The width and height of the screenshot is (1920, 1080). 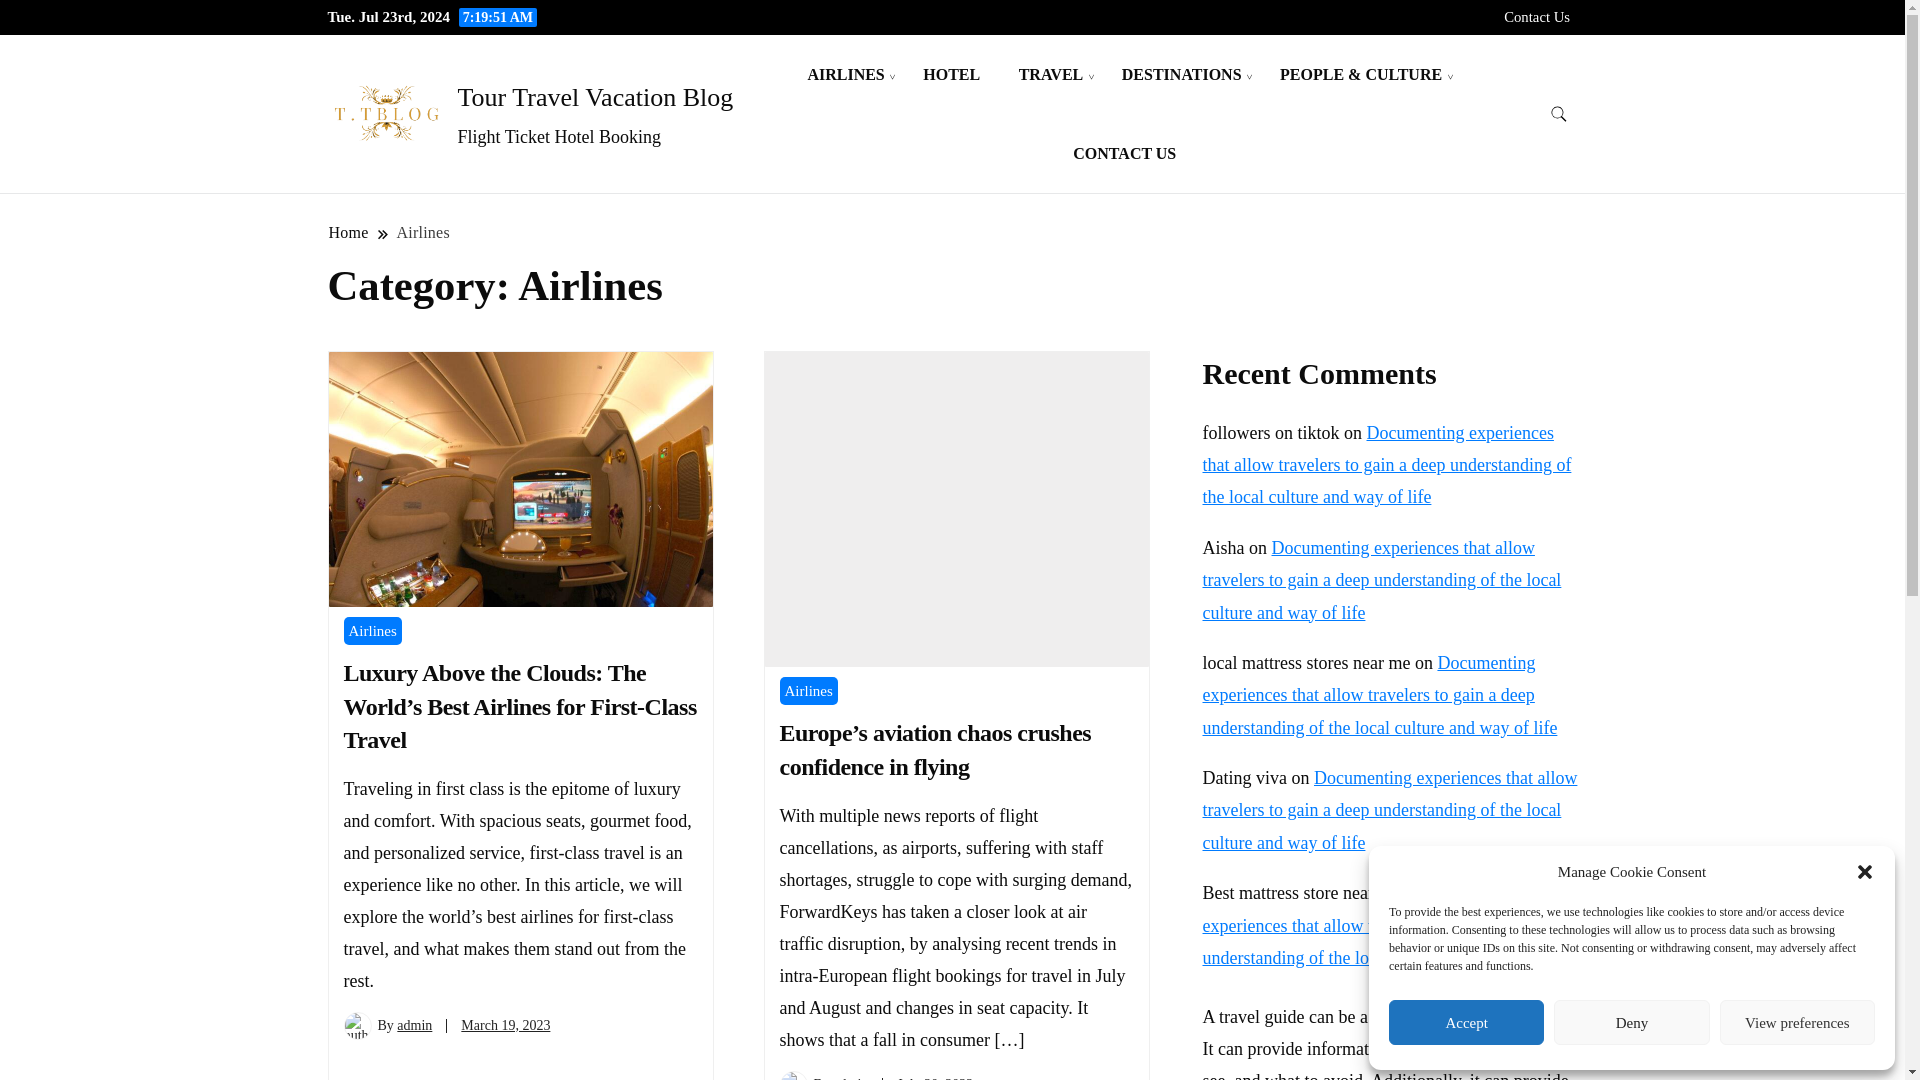 I want to click on DESTINATIONS, so click(x=1182, y=74).